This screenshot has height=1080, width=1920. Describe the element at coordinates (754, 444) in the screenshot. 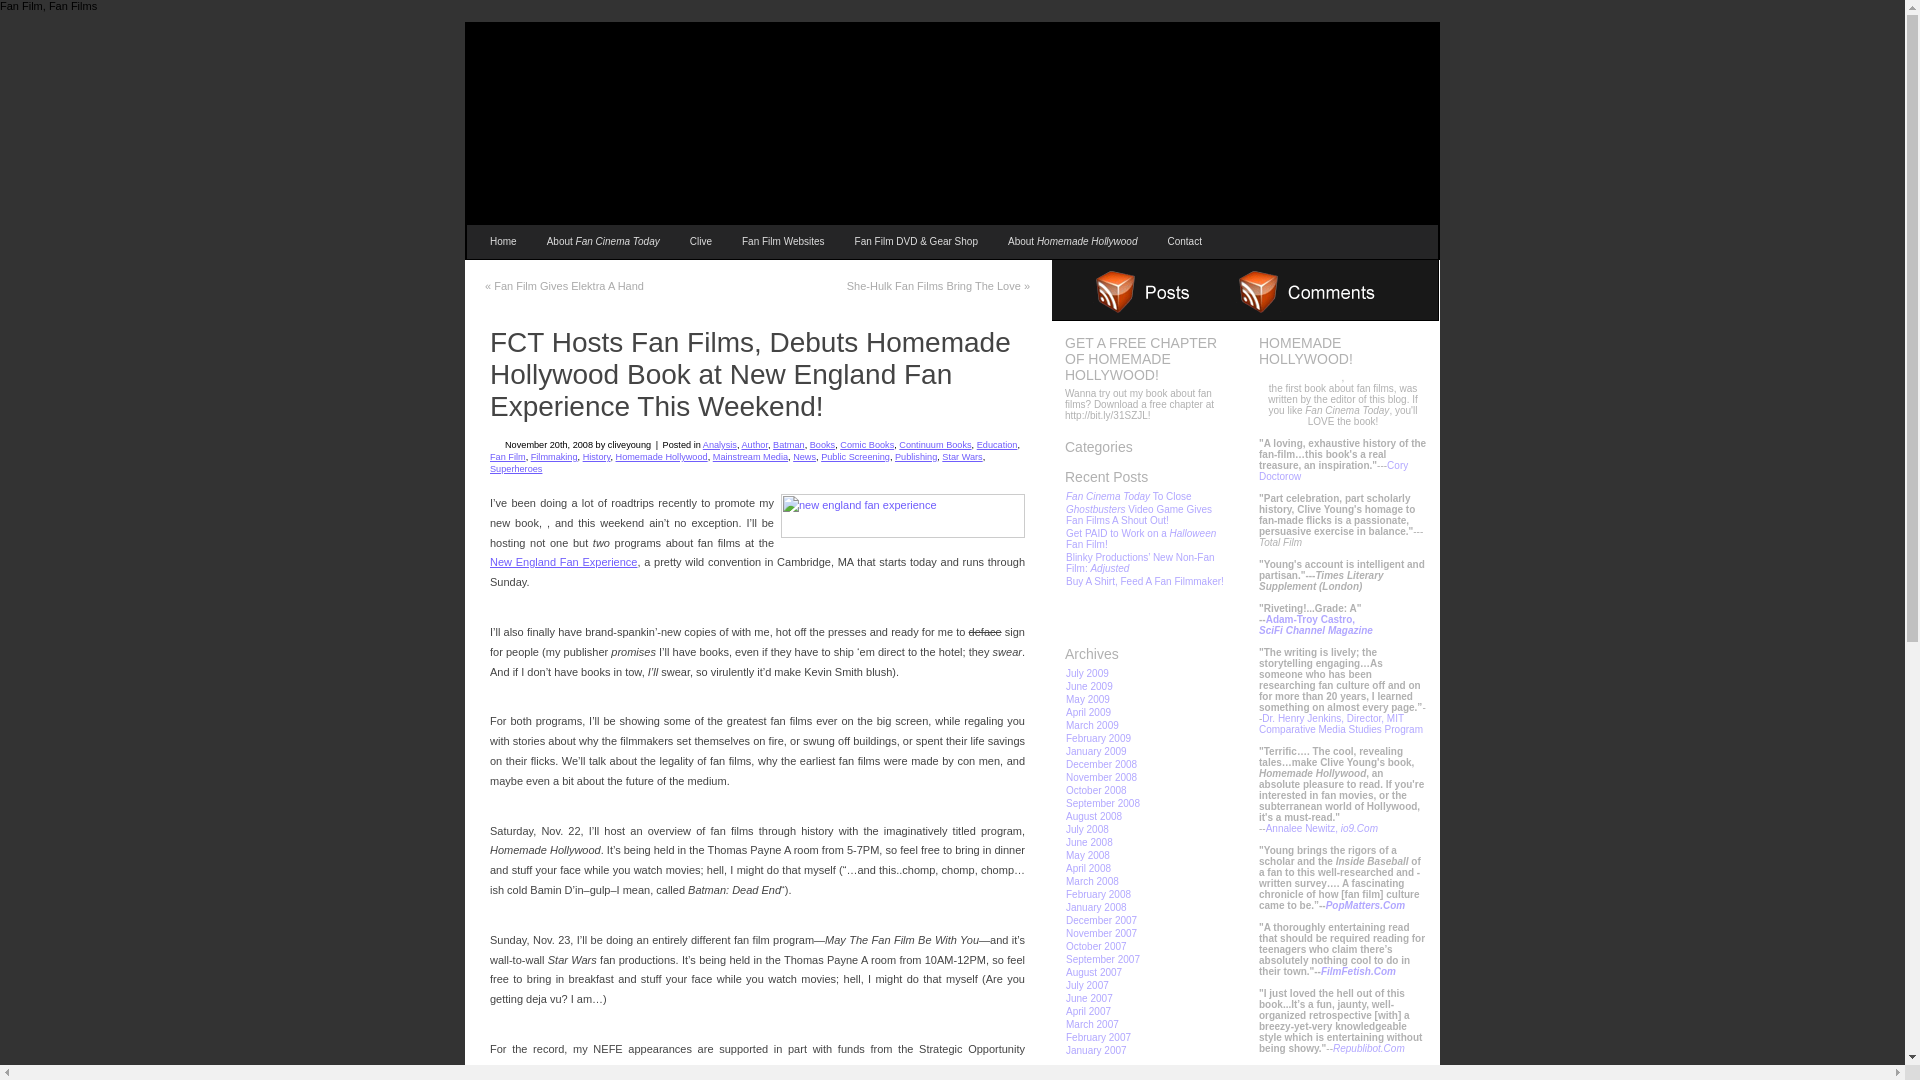

I see `Author` at that location.